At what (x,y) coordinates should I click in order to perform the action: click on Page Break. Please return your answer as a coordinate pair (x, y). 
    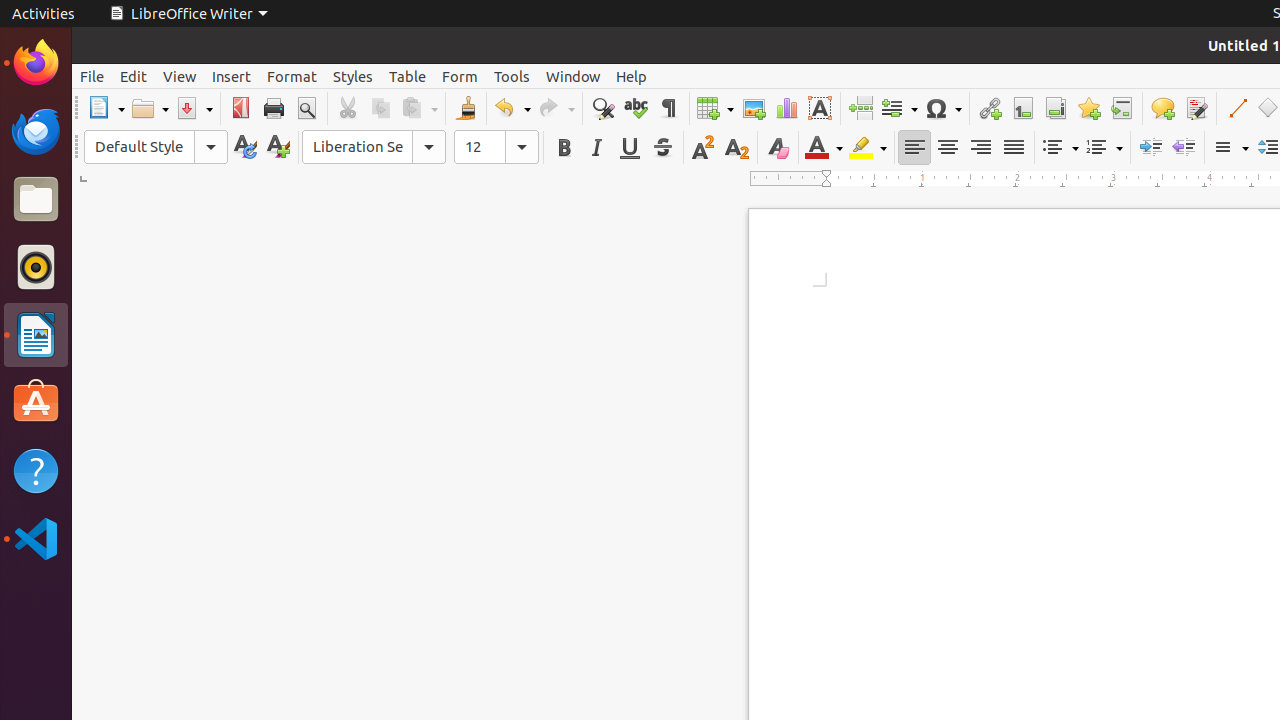
    Looking at the image, I should click on (860, 108).